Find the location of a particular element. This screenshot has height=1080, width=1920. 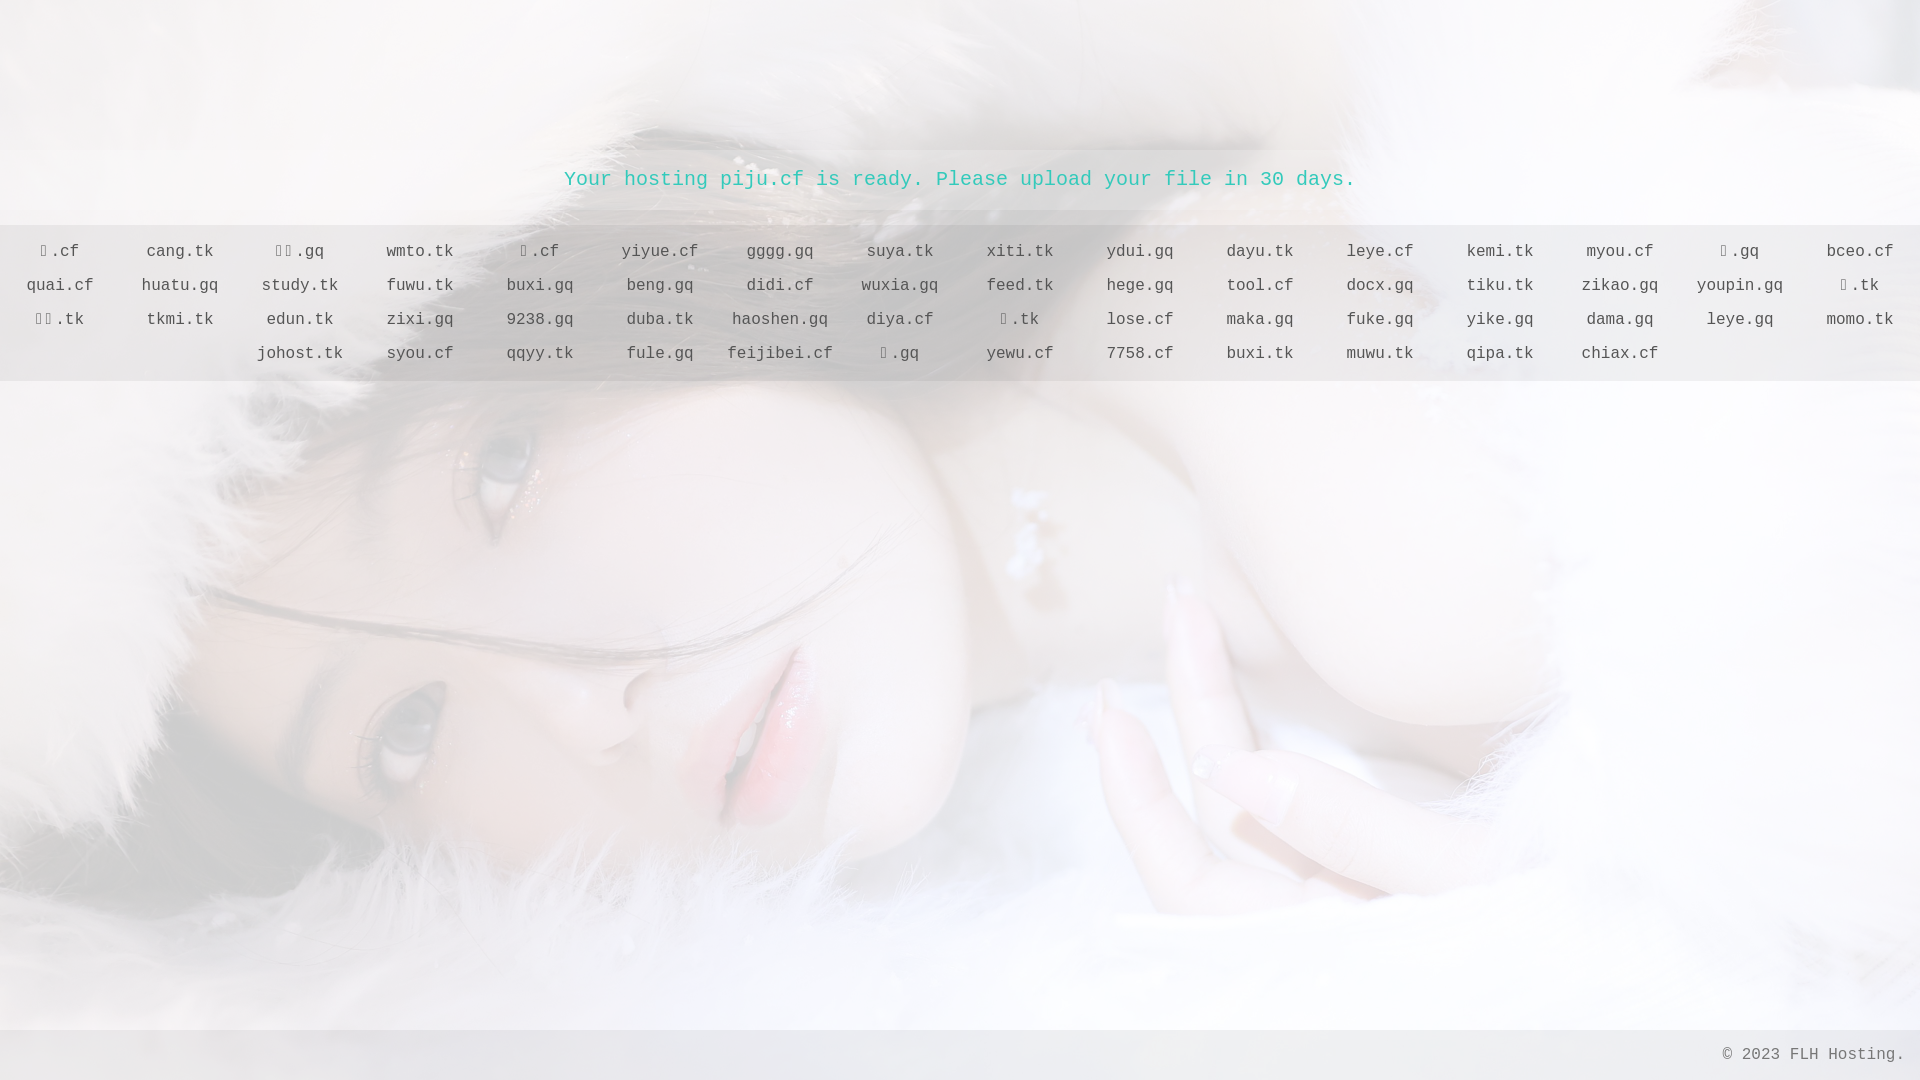

buxi.tk is located at coordinates (1260, 354).